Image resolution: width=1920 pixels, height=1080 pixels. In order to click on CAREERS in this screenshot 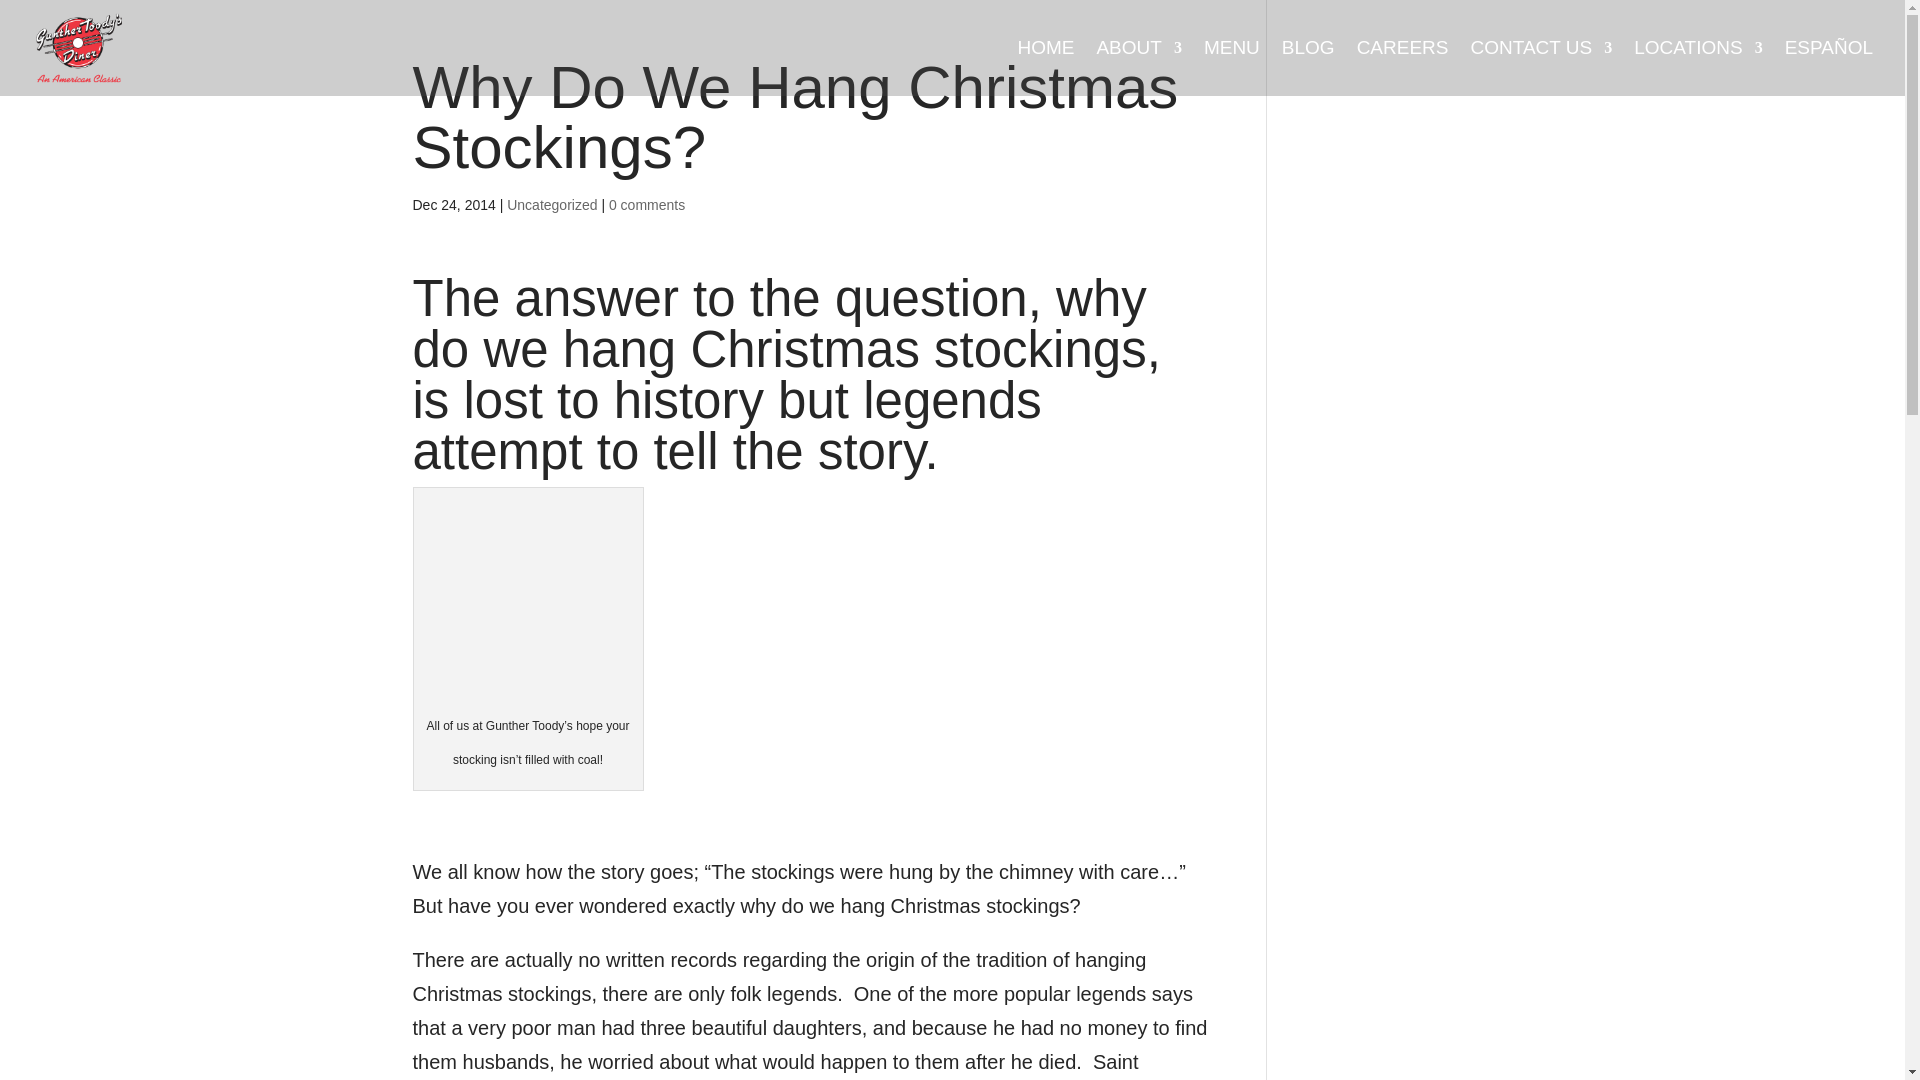, I will do `click(1403, 68)`.